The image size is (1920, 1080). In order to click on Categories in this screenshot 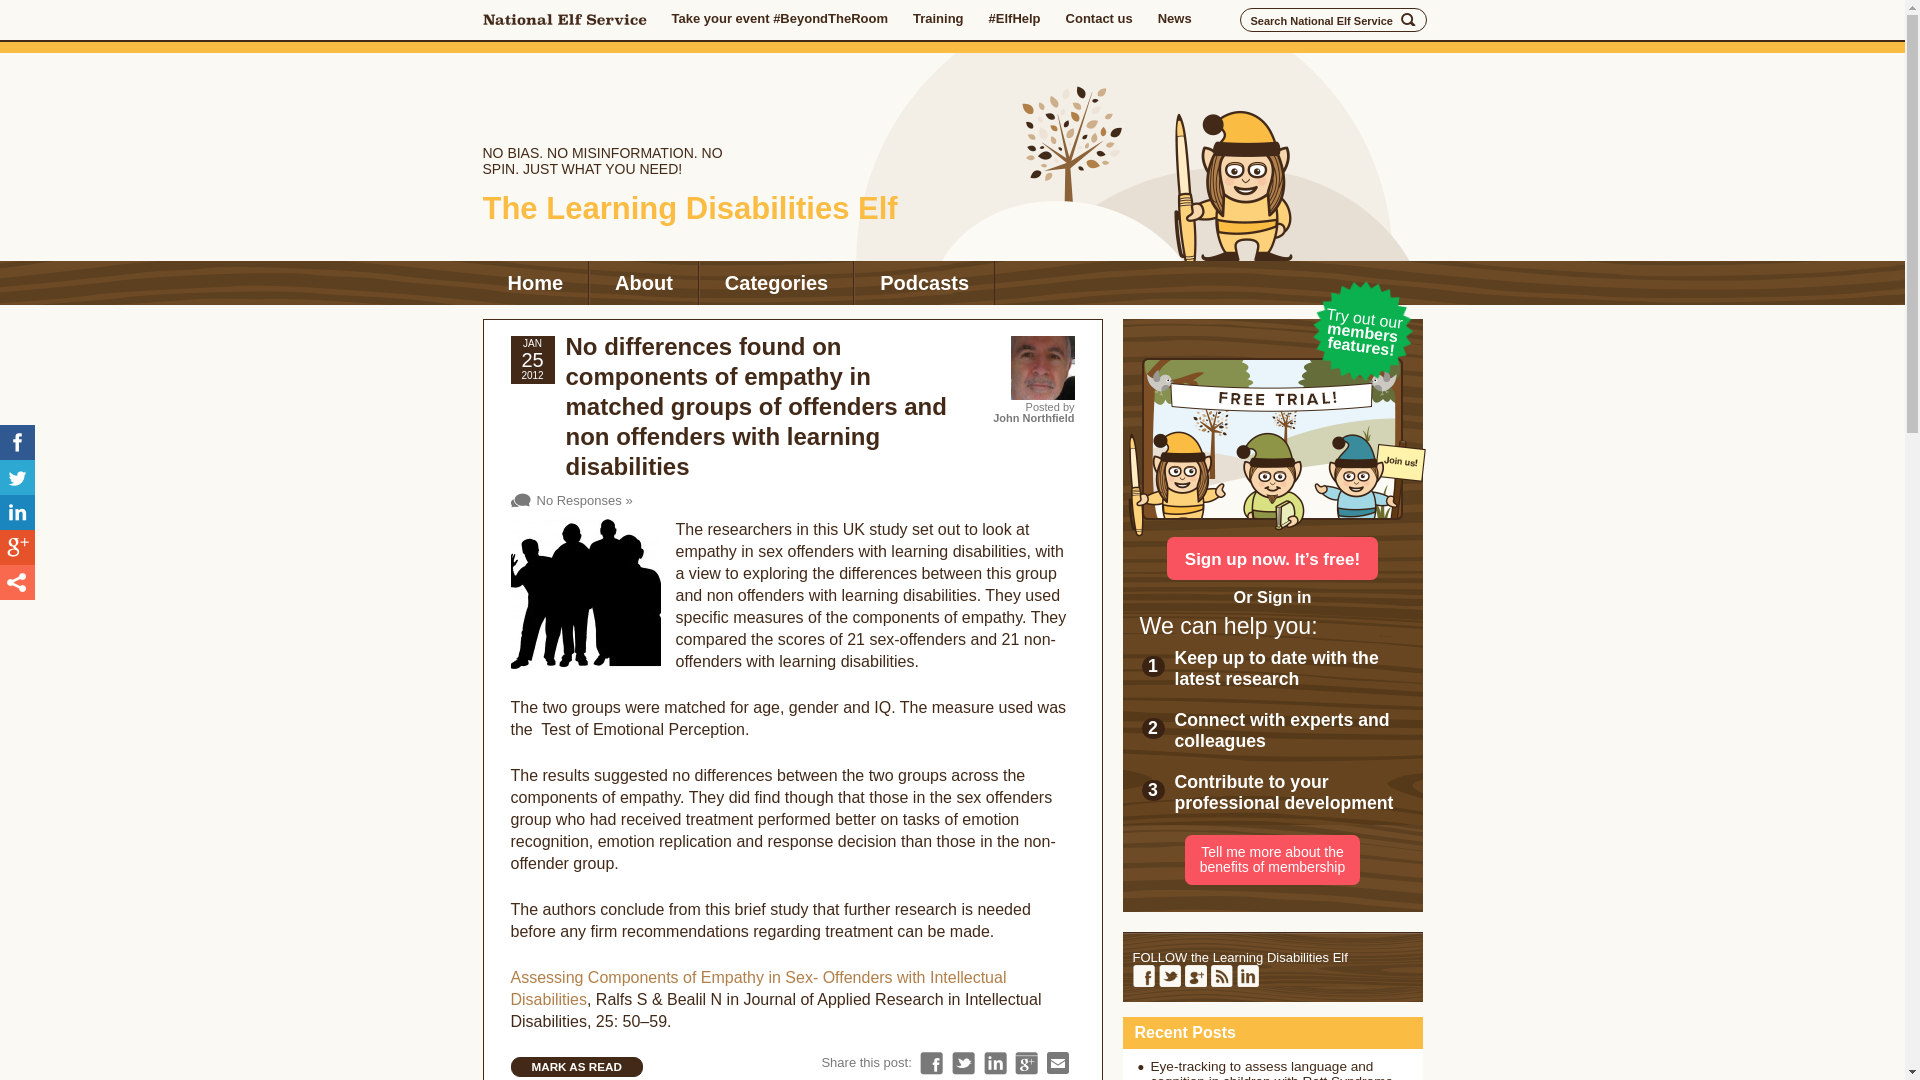, I will do `click(776, 282)`.